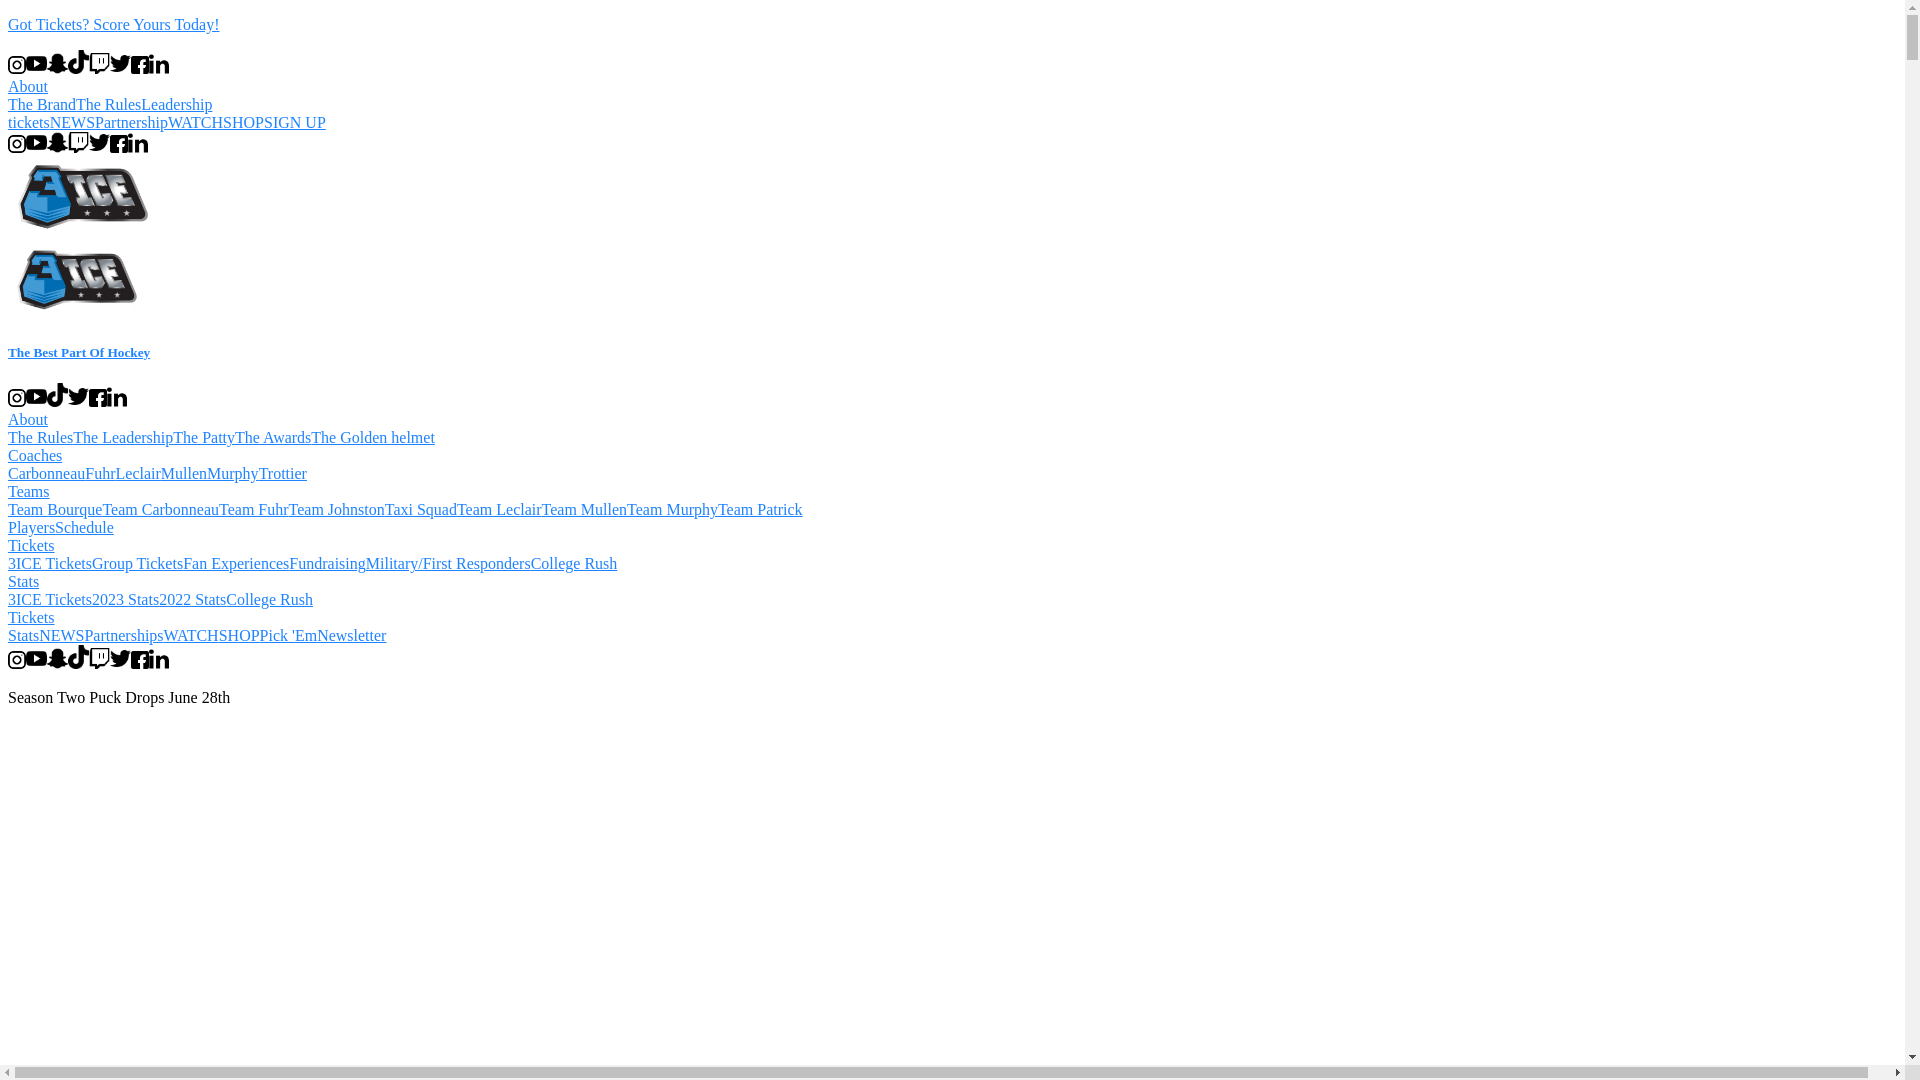 The height and width of the screenshot is (1080, 1920). What do you see at coordinates (283, 474) in the screenshot?
I see `Trottier` at bounding box center [283, 474].